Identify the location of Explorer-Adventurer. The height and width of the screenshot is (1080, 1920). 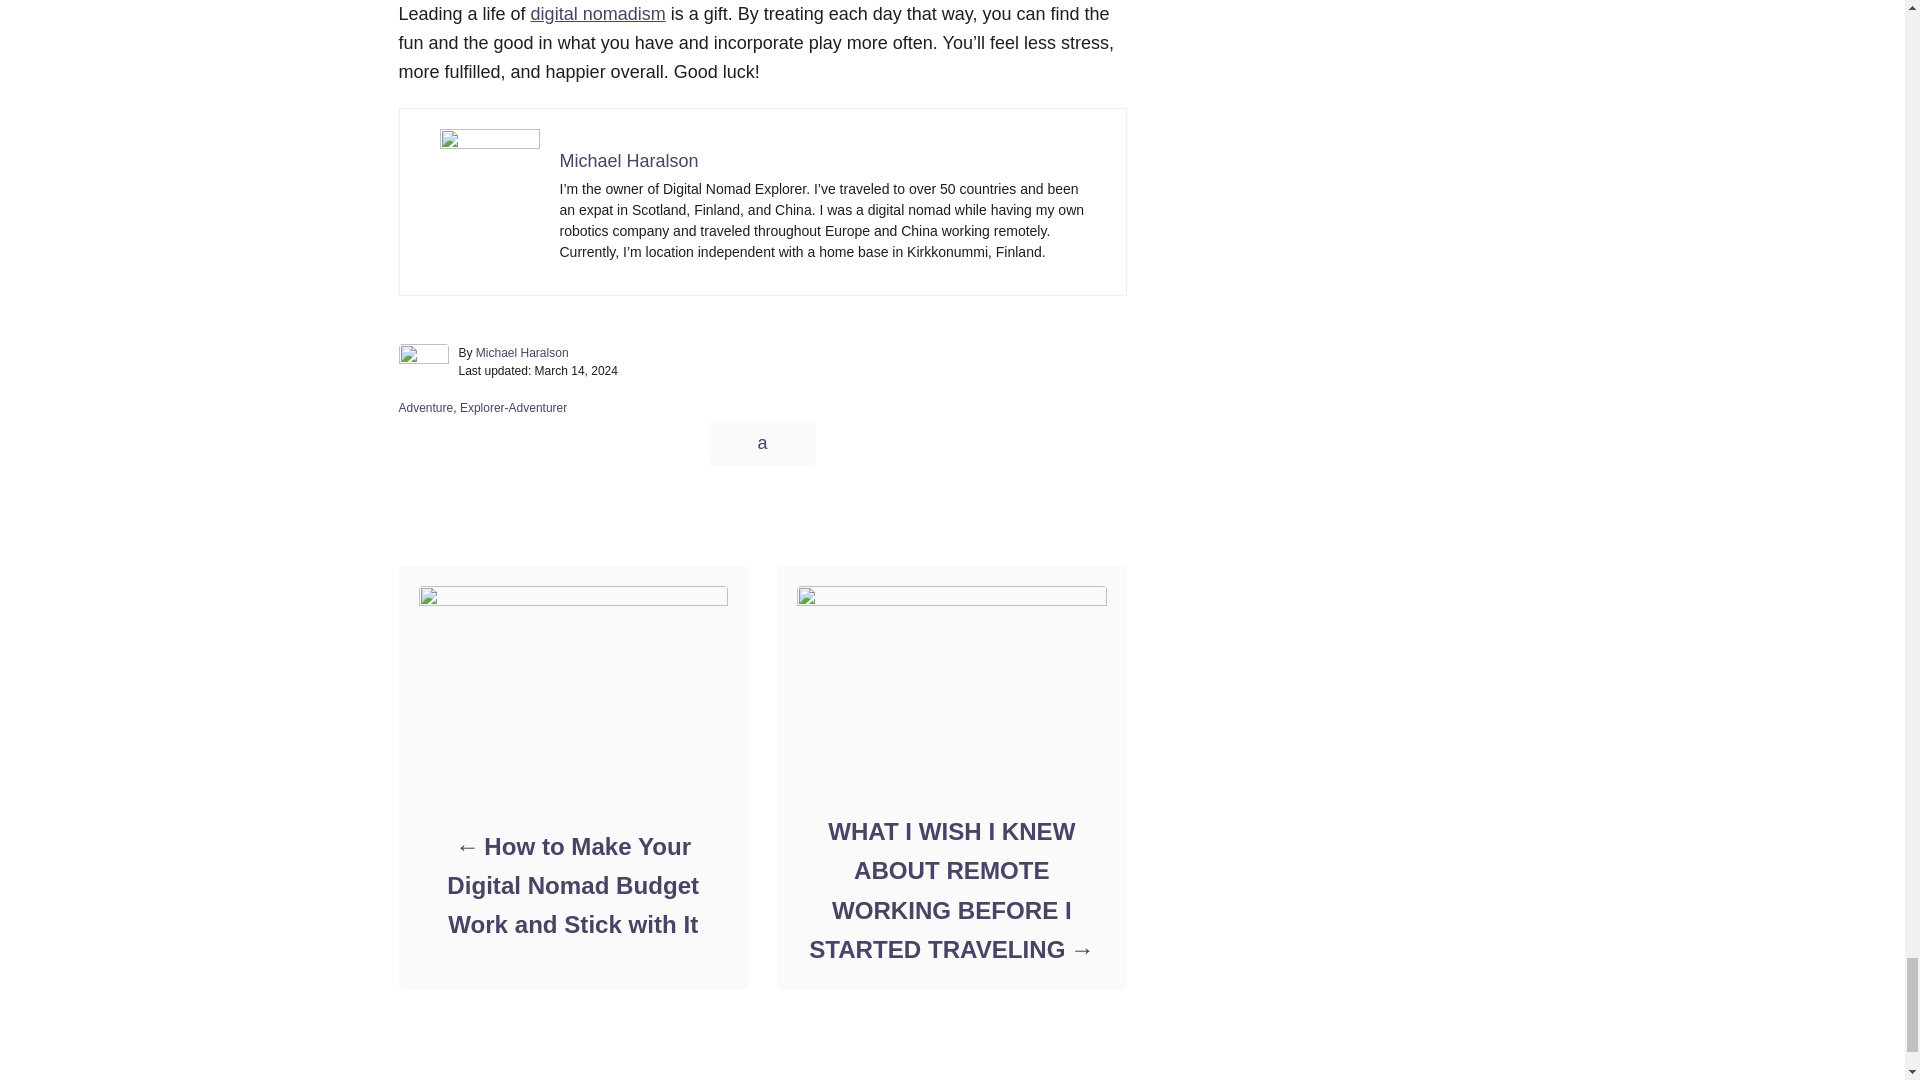
(513, 407).